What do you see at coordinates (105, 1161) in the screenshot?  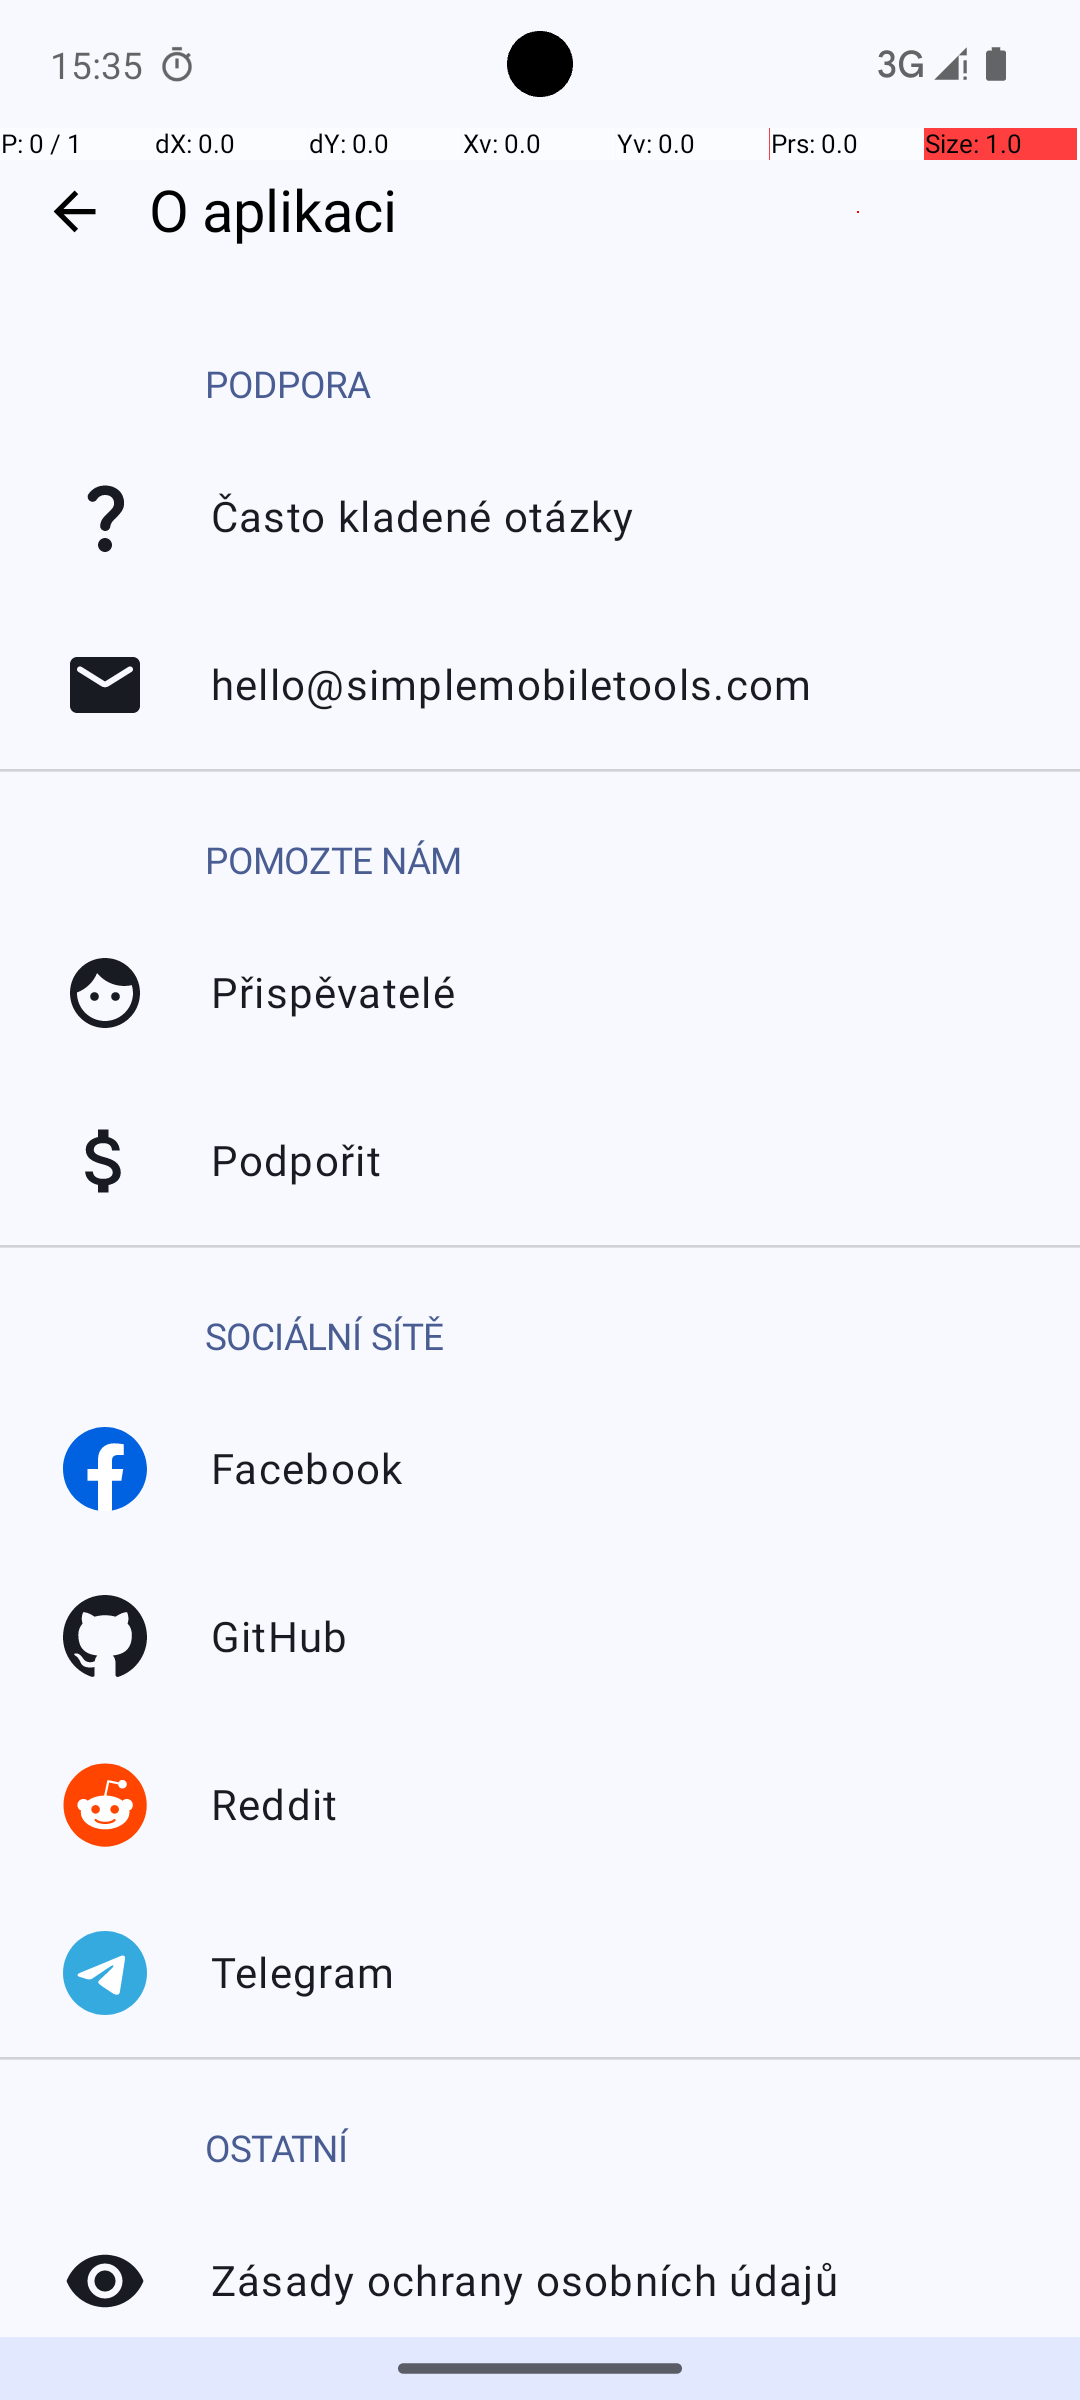 I see `Podpořit` at bounding box center [105, 1161].